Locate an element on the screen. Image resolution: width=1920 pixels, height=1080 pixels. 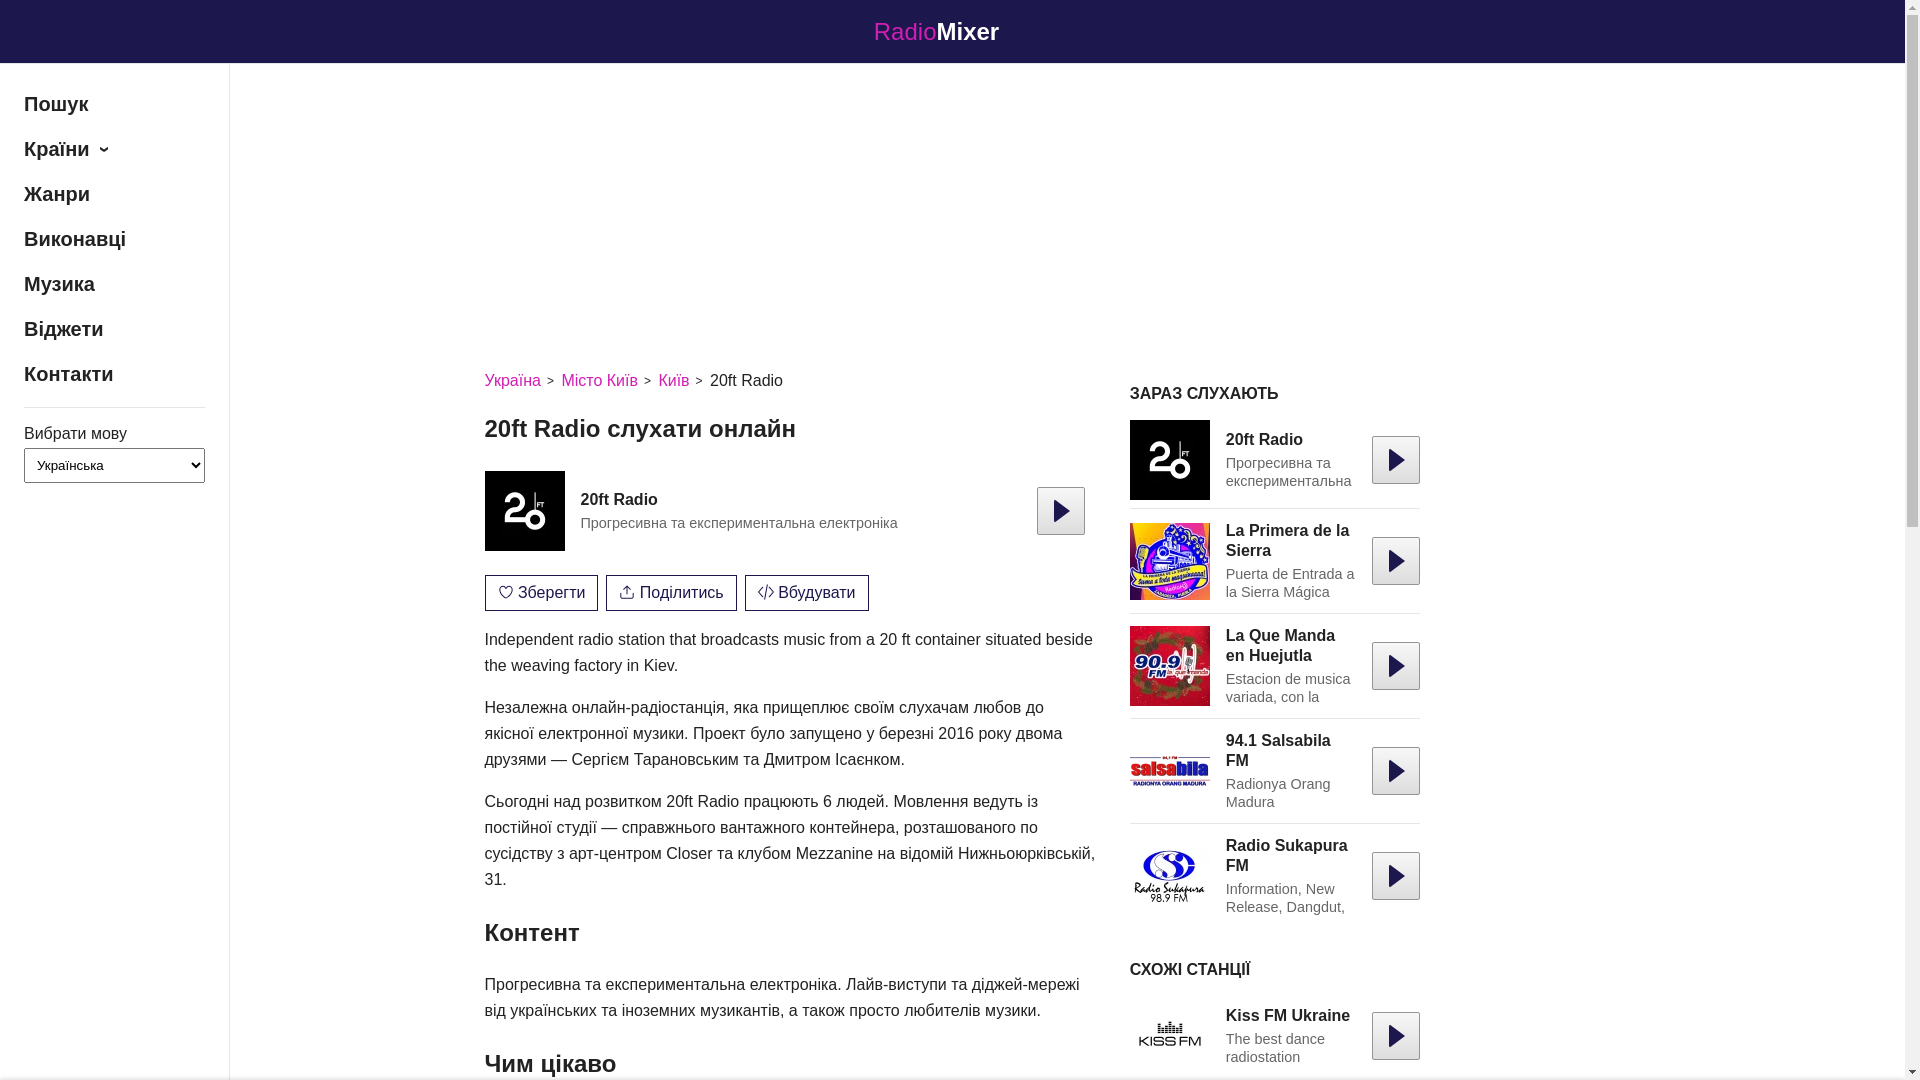
La Que Manda en Huejutla is located at coordinates (1170, 666).